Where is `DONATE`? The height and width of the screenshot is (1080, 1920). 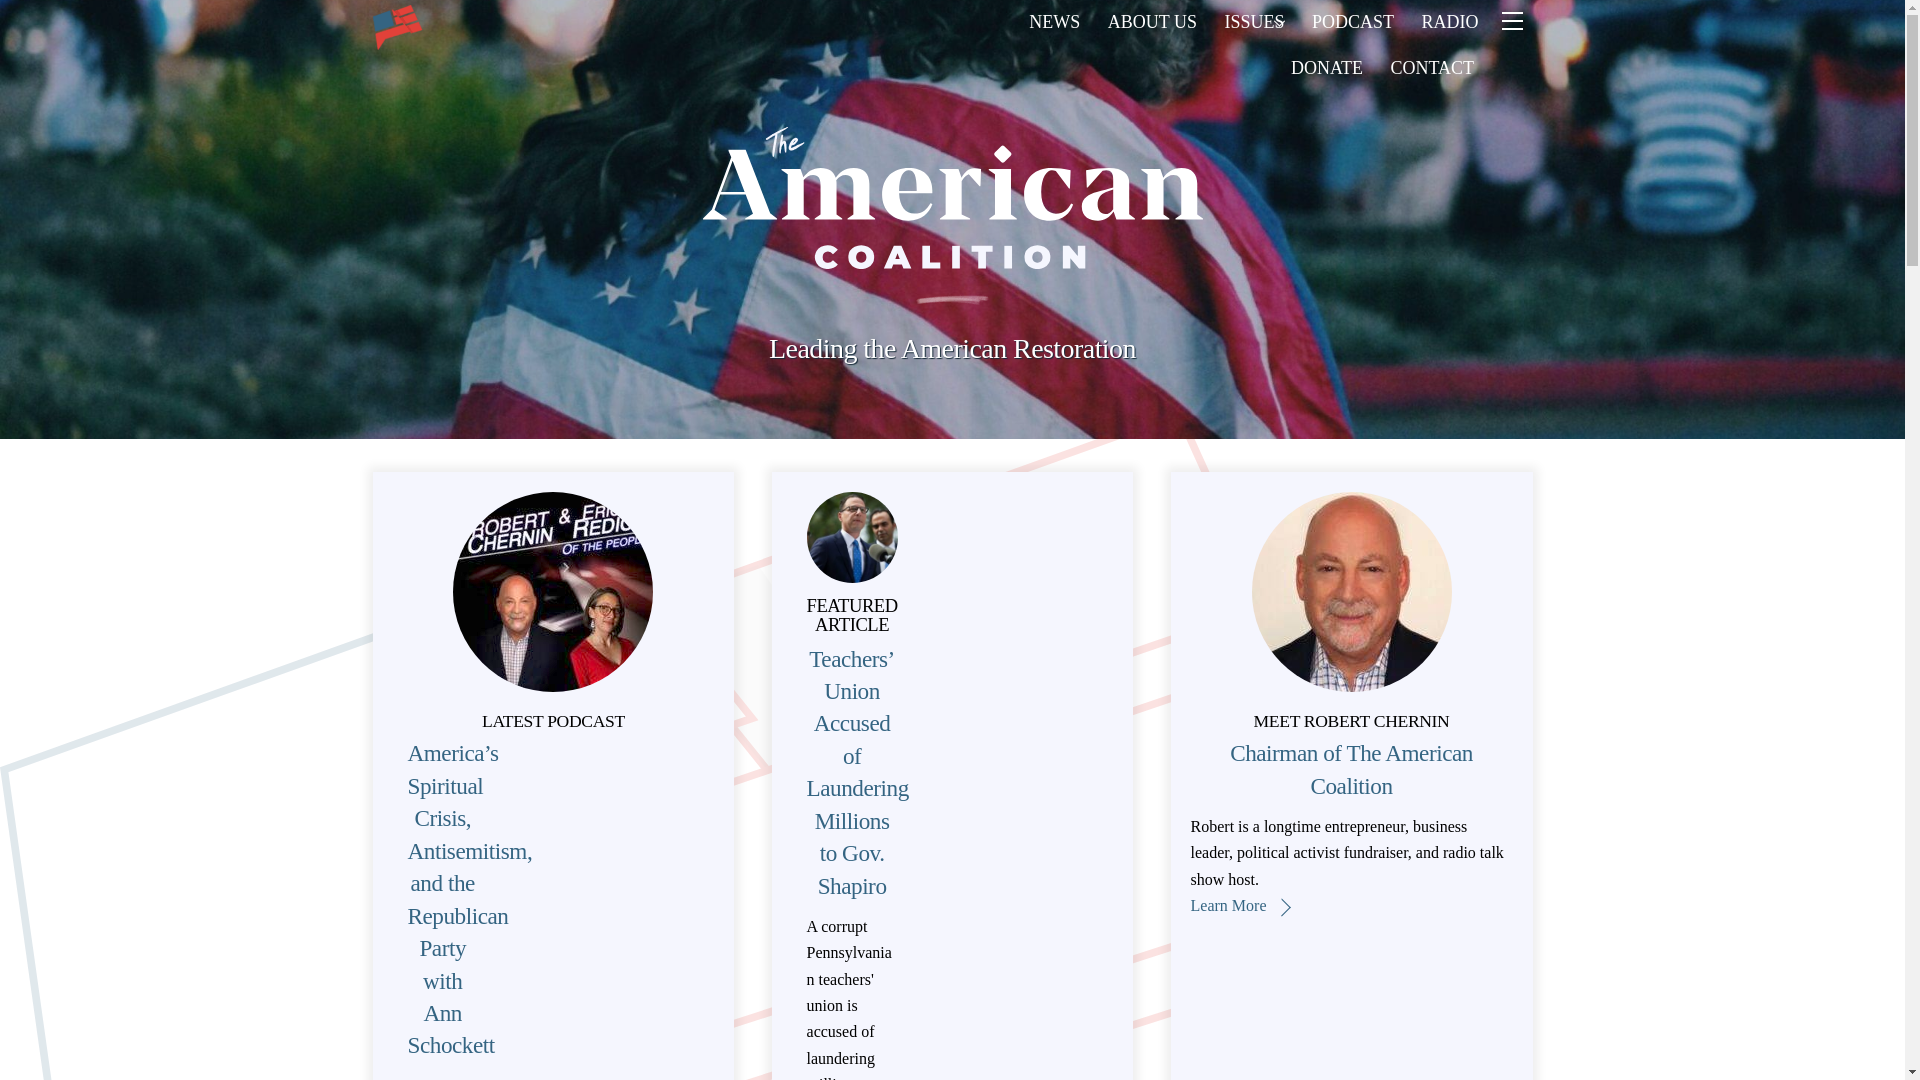 DONATE is located at coordinates (1326, 68).